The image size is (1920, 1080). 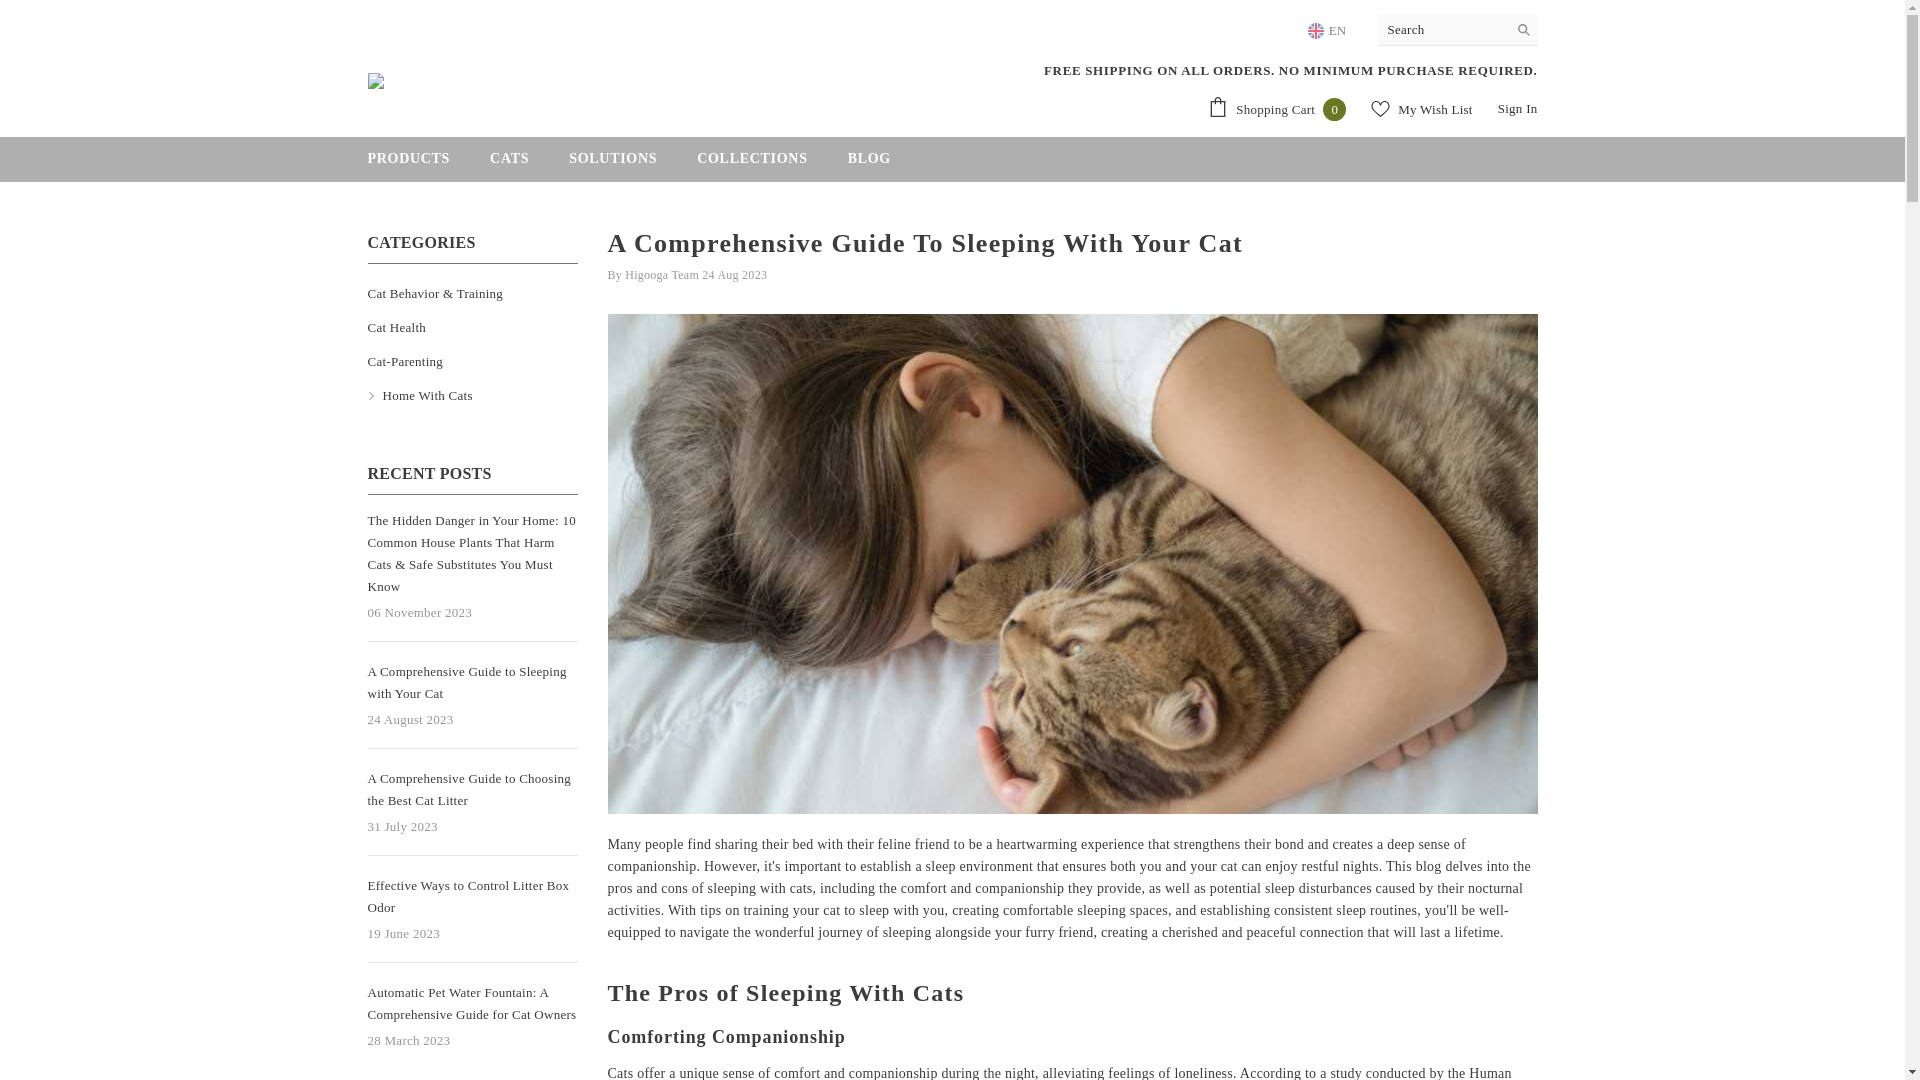 What do you see at coordinates (1276, 109) in the screenshot?
I see `SOLUTIONS` at bounding box center [1276, 109].